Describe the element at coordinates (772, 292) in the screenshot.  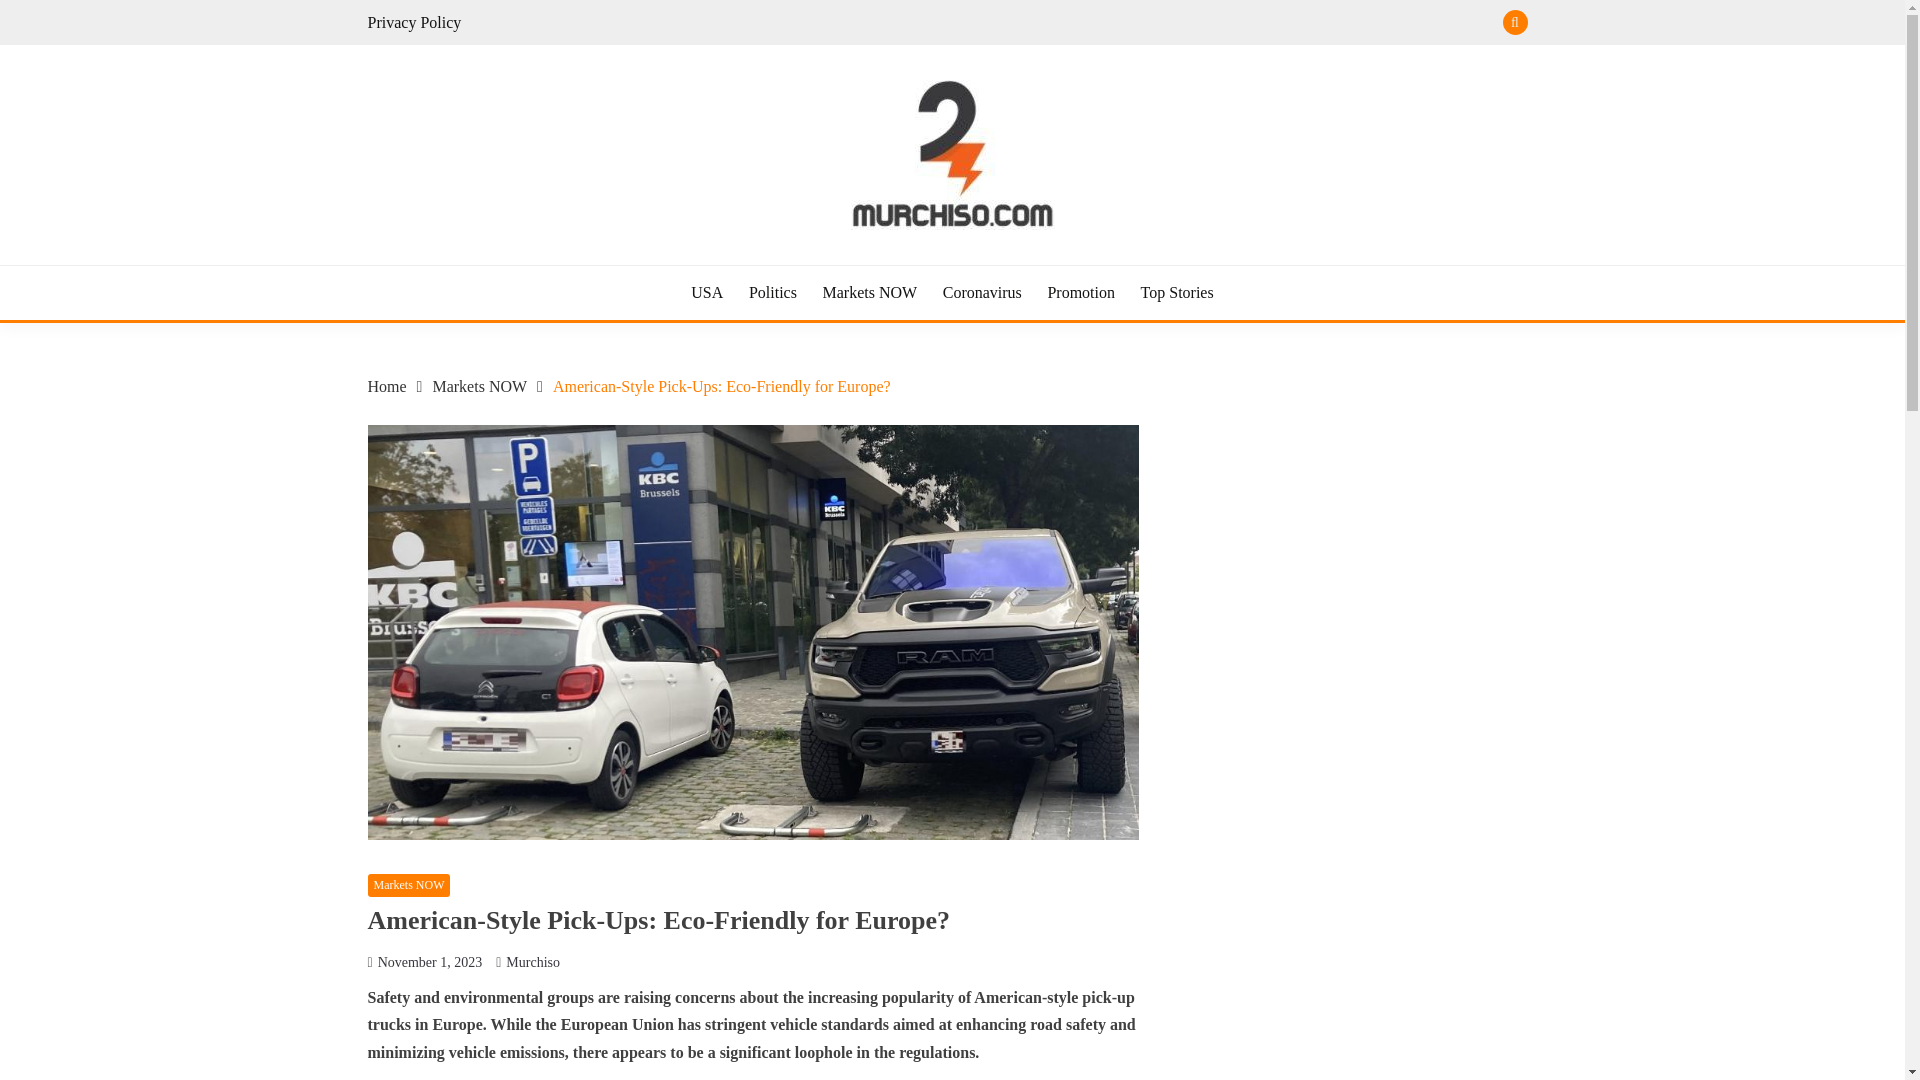
I see `Politics` at that location.